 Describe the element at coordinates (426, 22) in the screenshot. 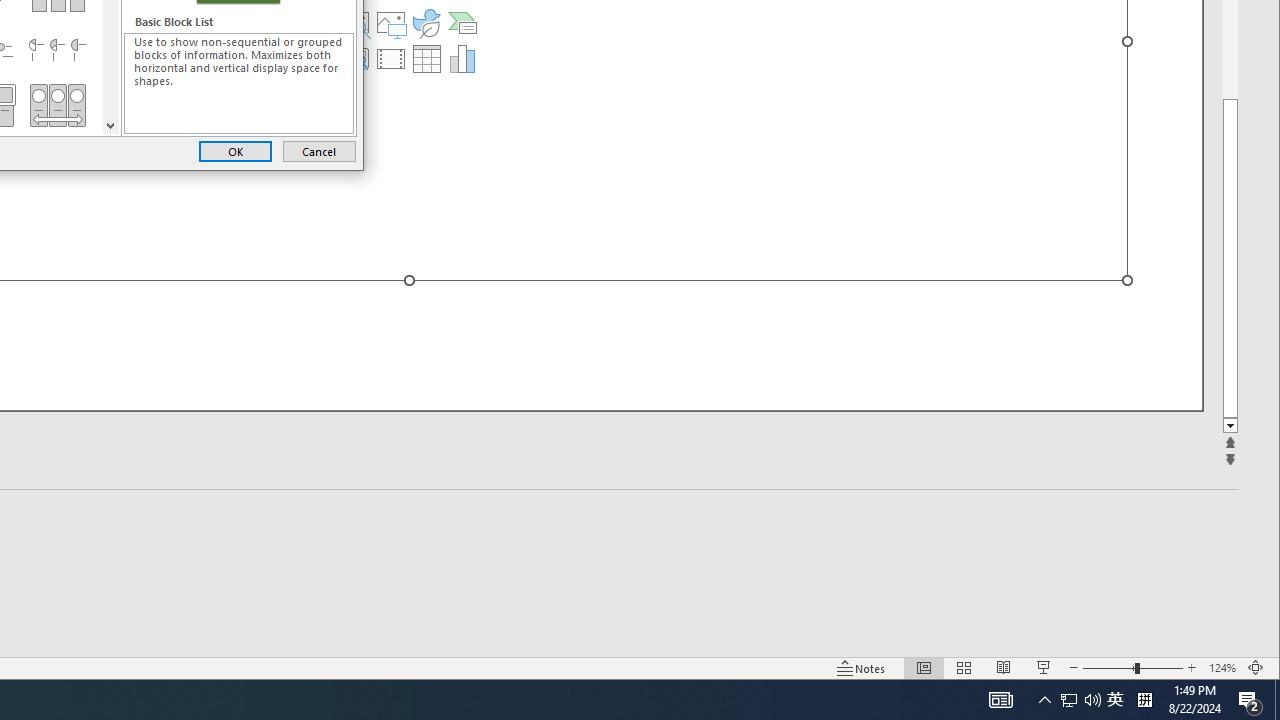

I see `Insert an Icon` at that location.